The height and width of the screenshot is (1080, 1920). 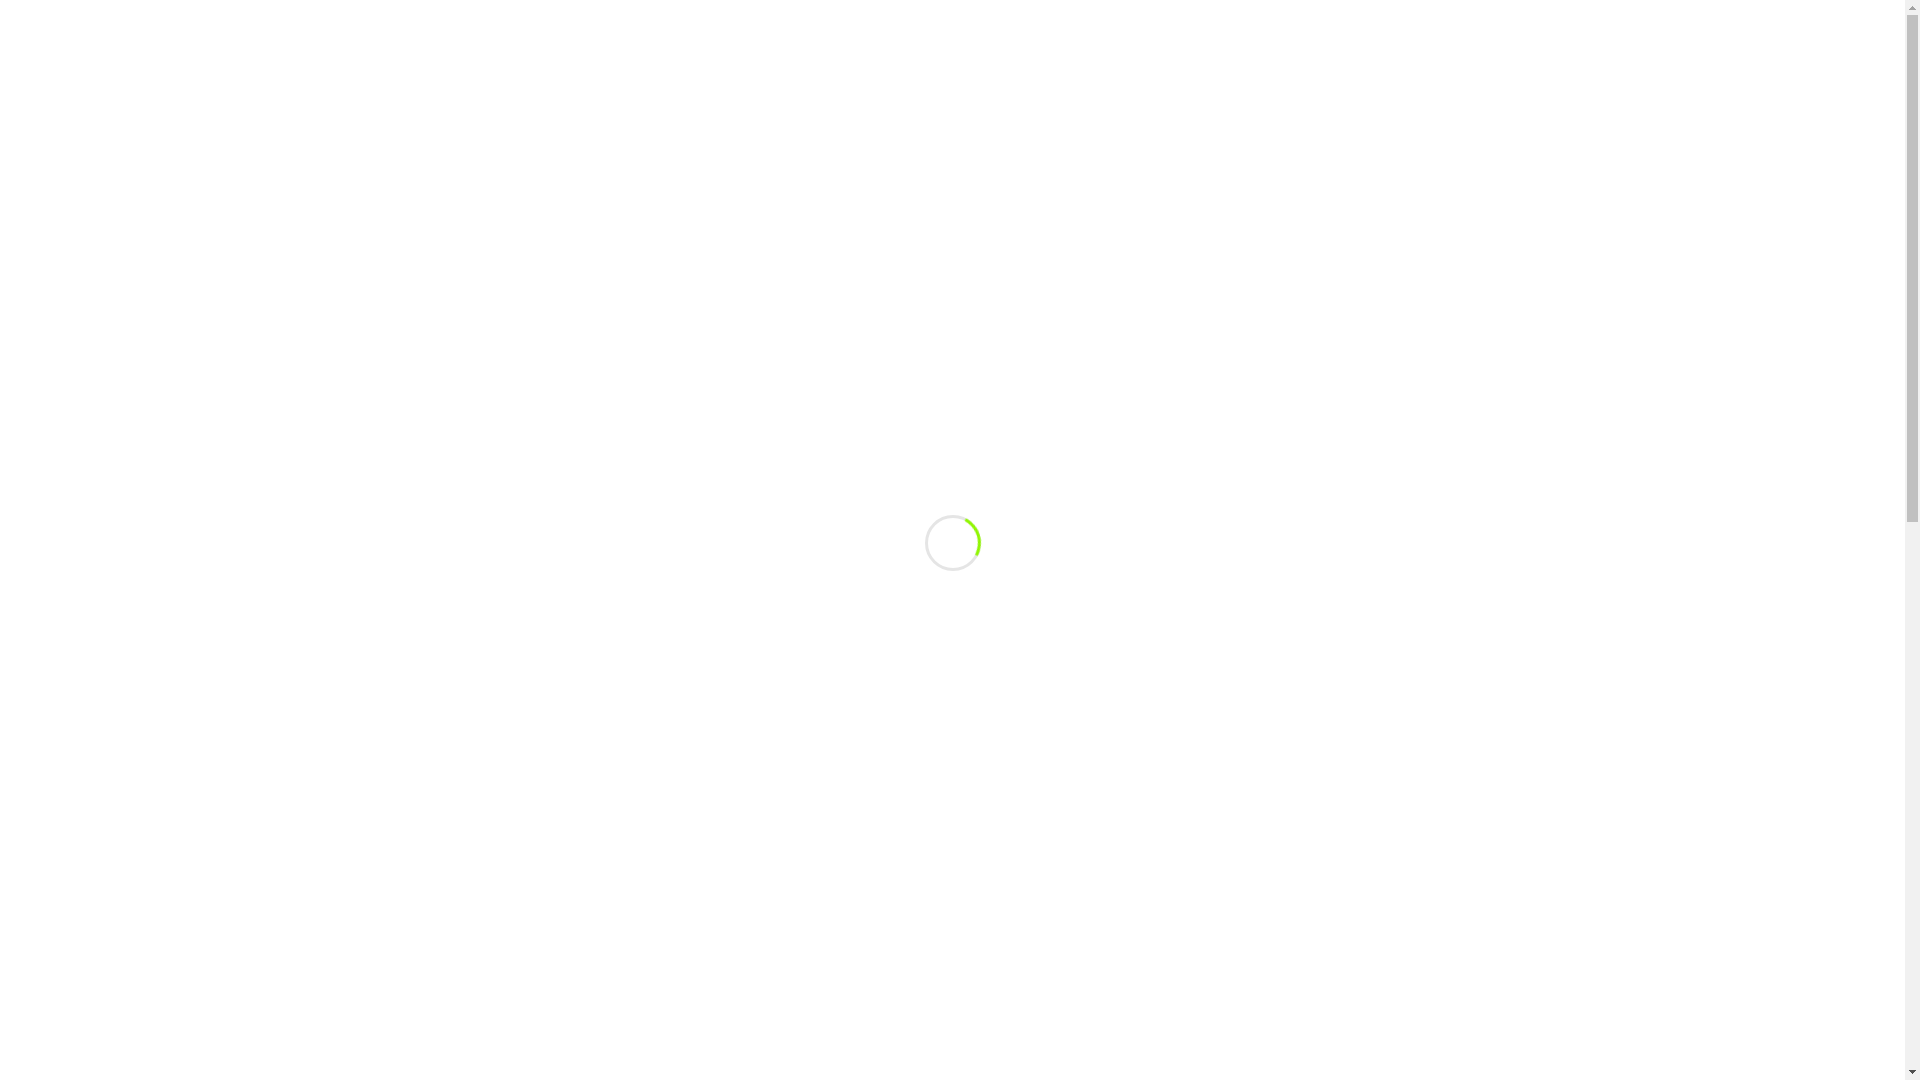 I want to click on trophies@exceltrophies.com.au, so click(x=797, y=20).